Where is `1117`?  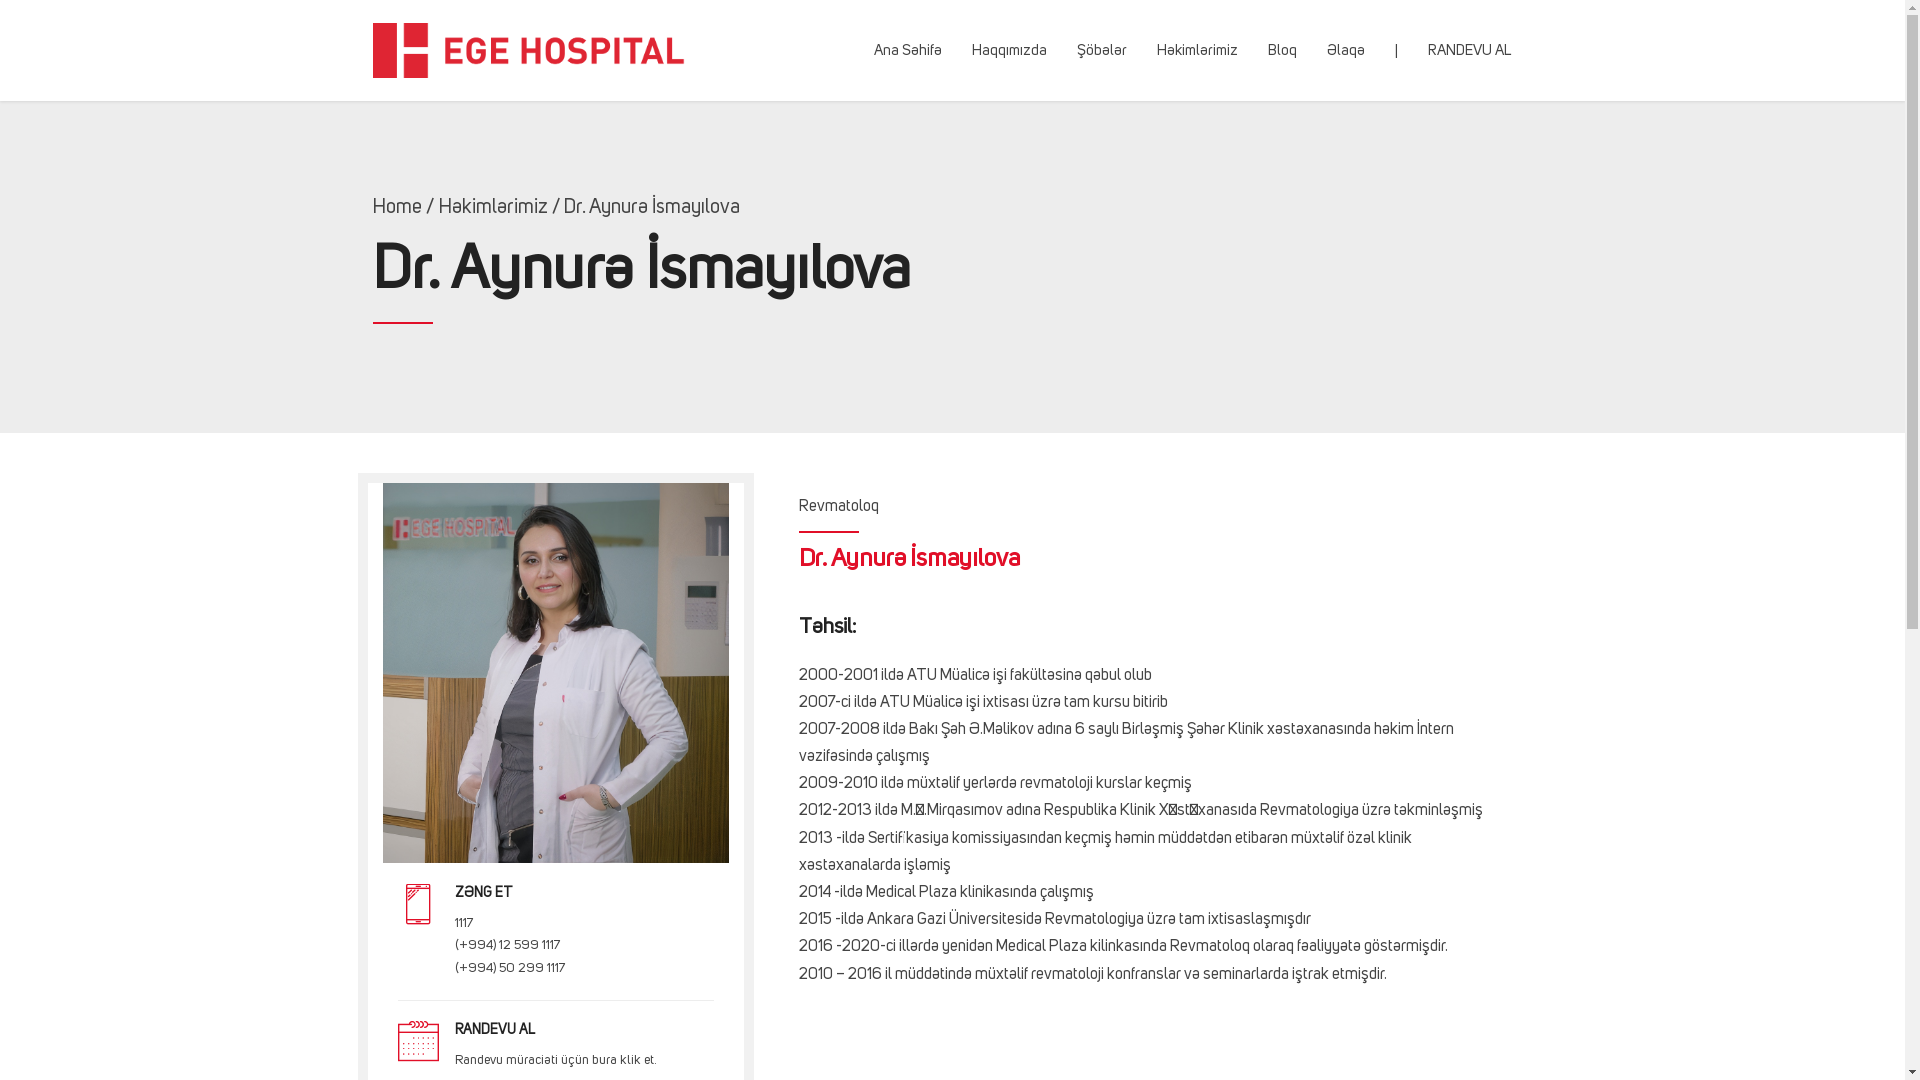 1117 is located at coordinates (464, 924).